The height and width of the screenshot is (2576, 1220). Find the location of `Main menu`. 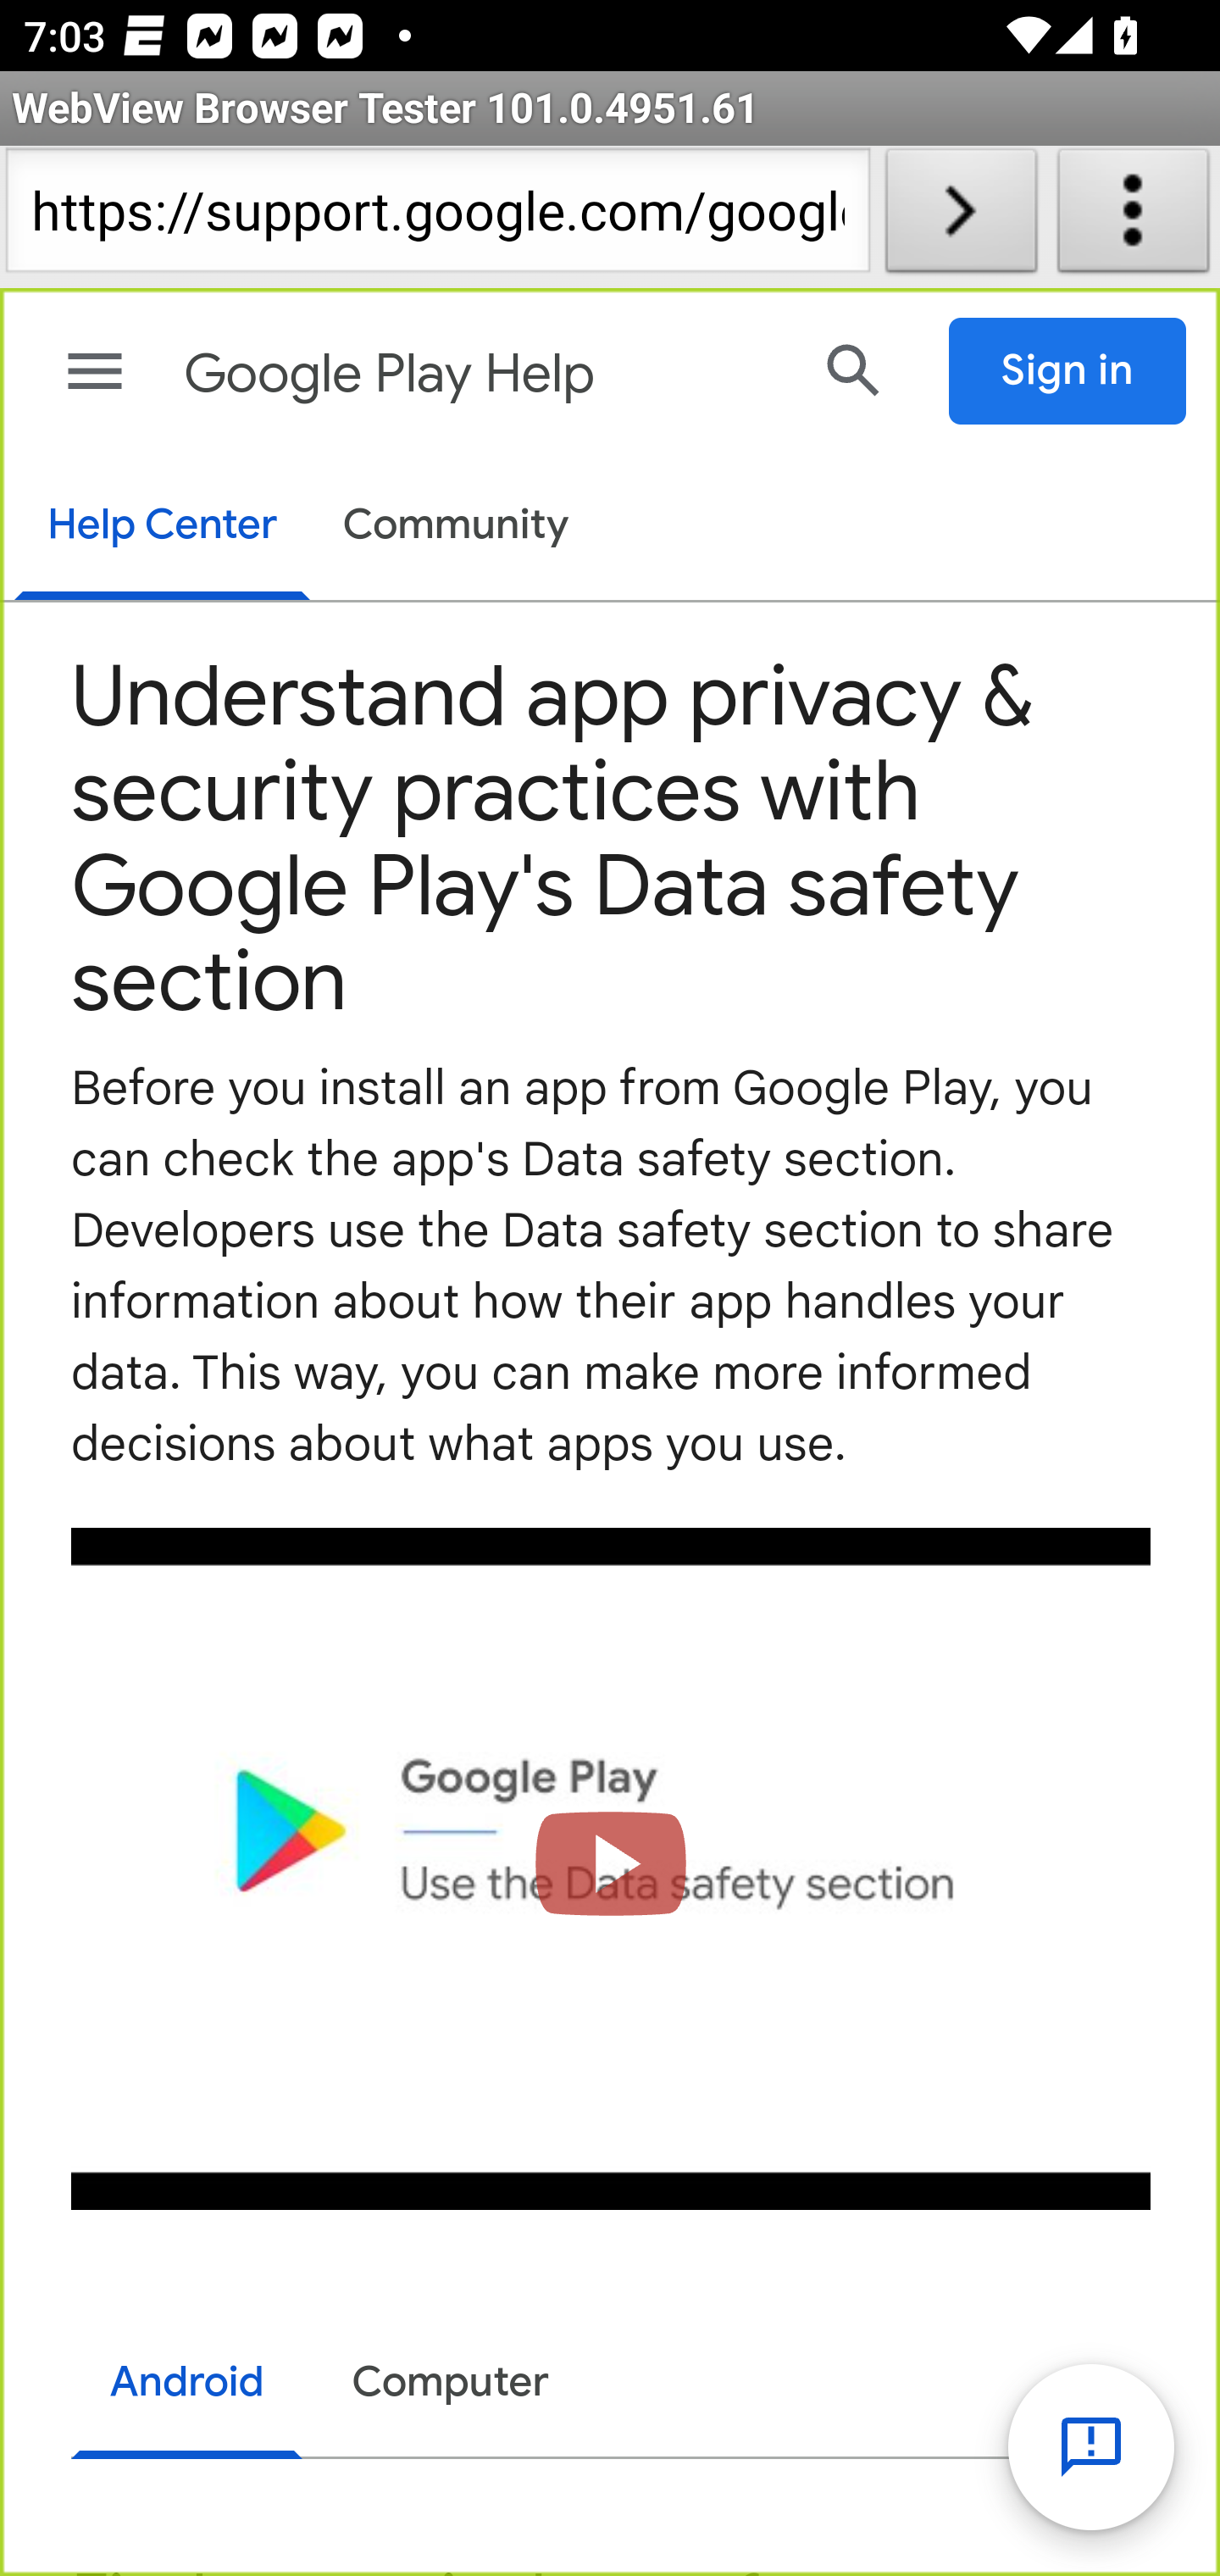

Main menu is located at coordinates (95, 371).